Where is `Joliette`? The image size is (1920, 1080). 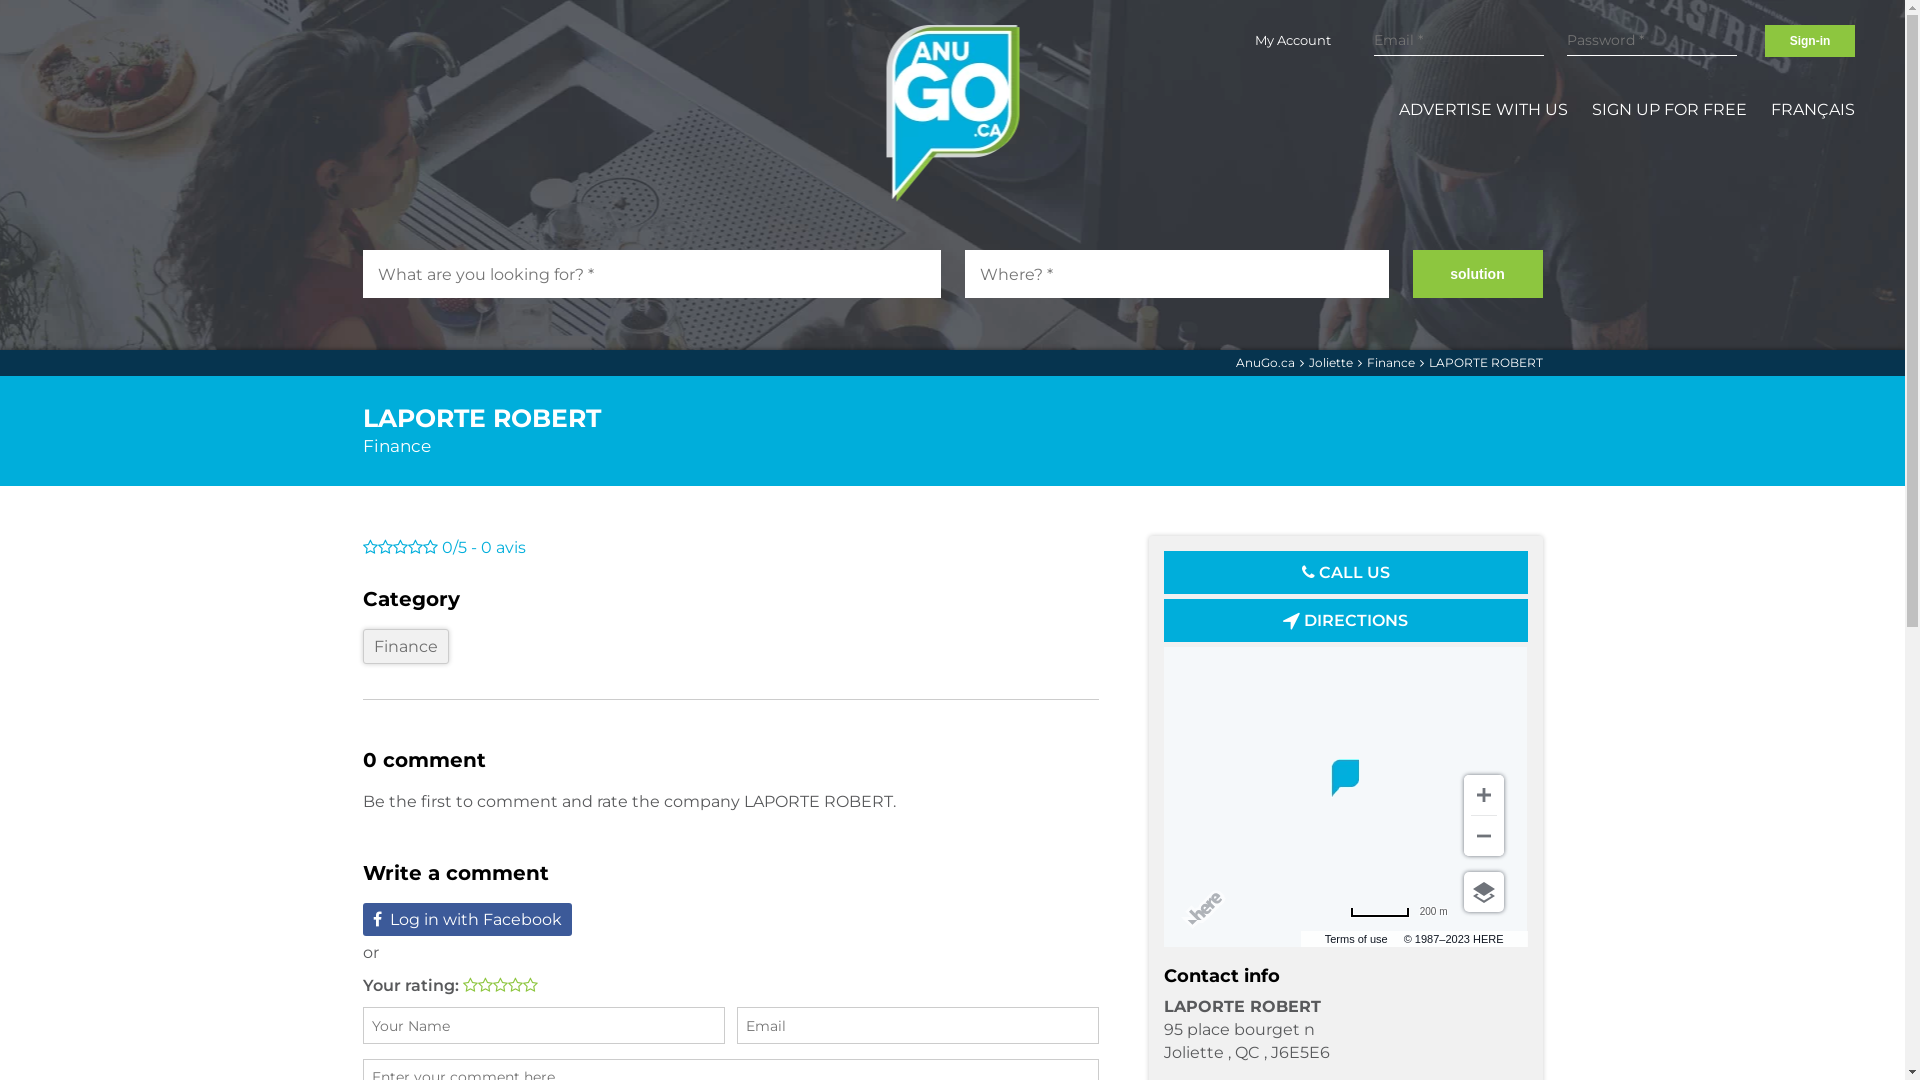
Joliette is located at coordinates (1330, 363).